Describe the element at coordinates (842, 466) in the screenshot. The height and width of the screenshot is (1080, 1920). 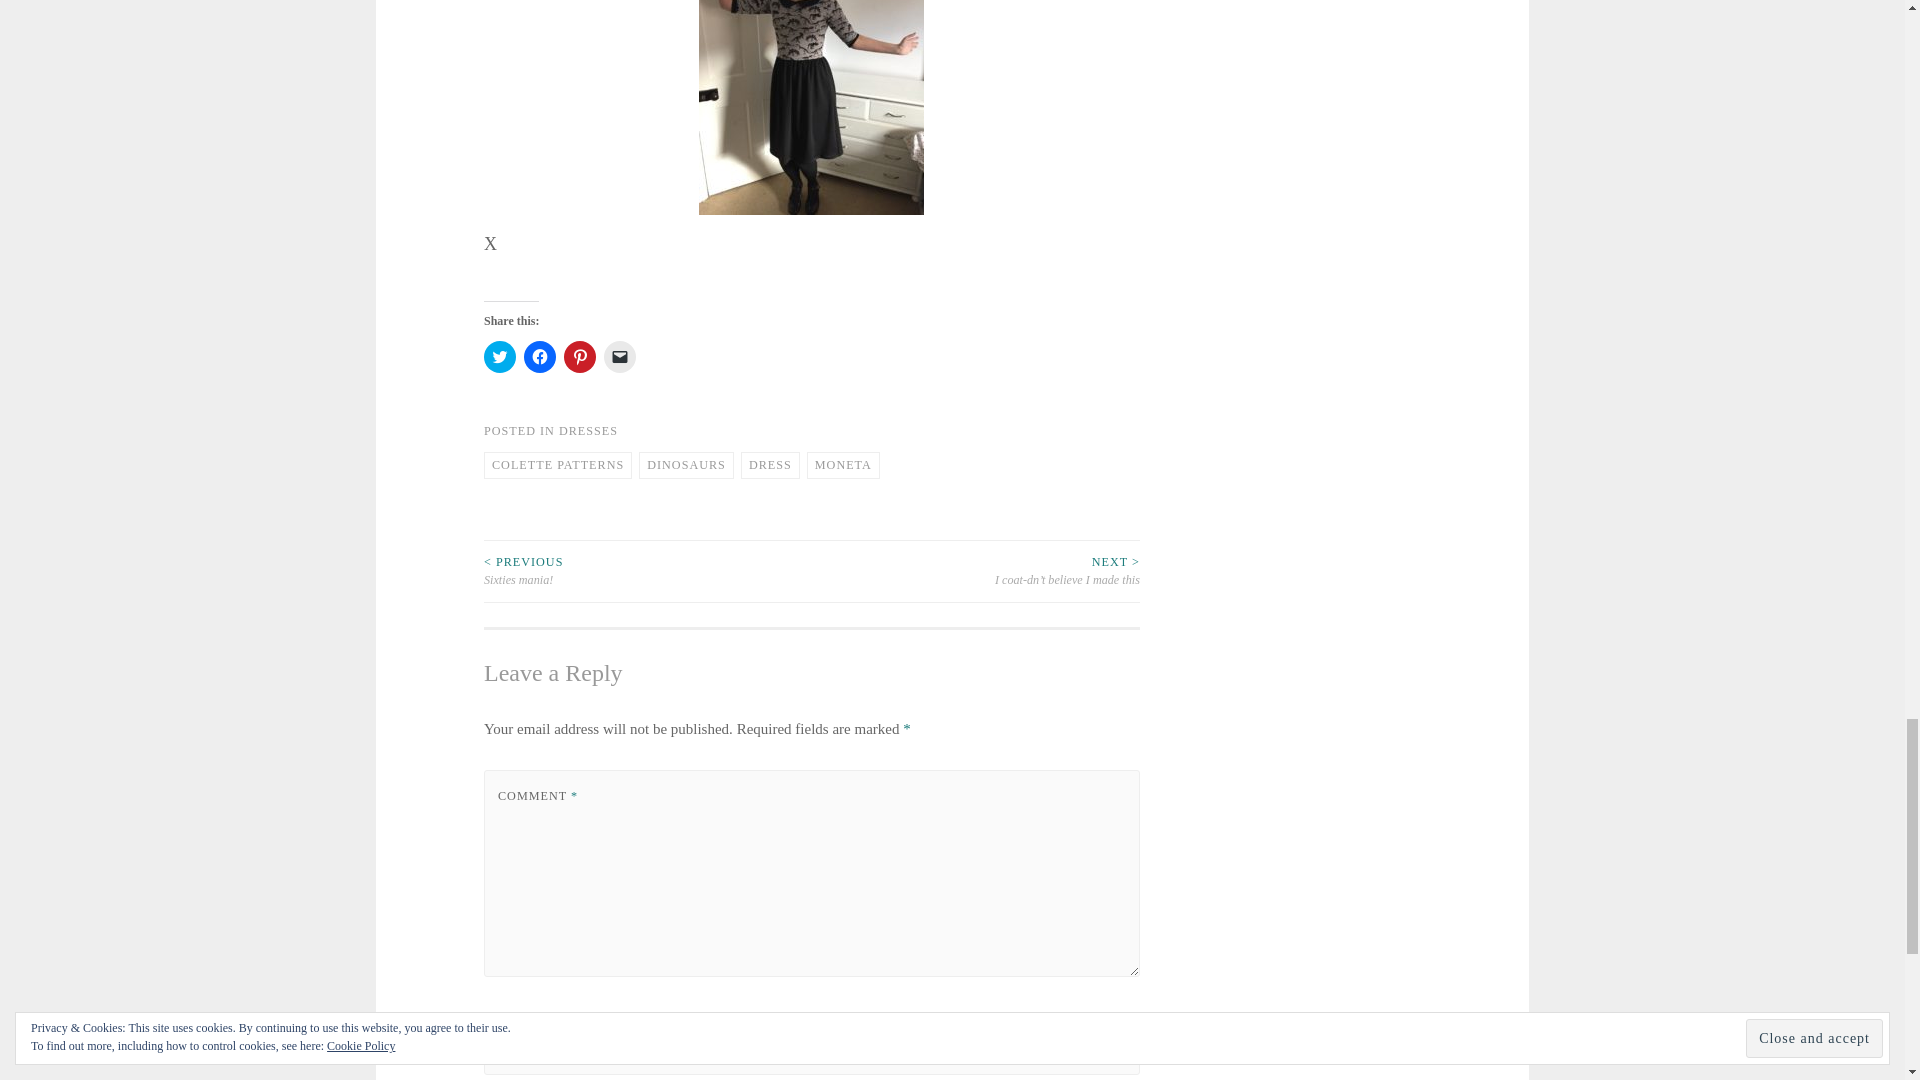
I see `MONETA` at that location.